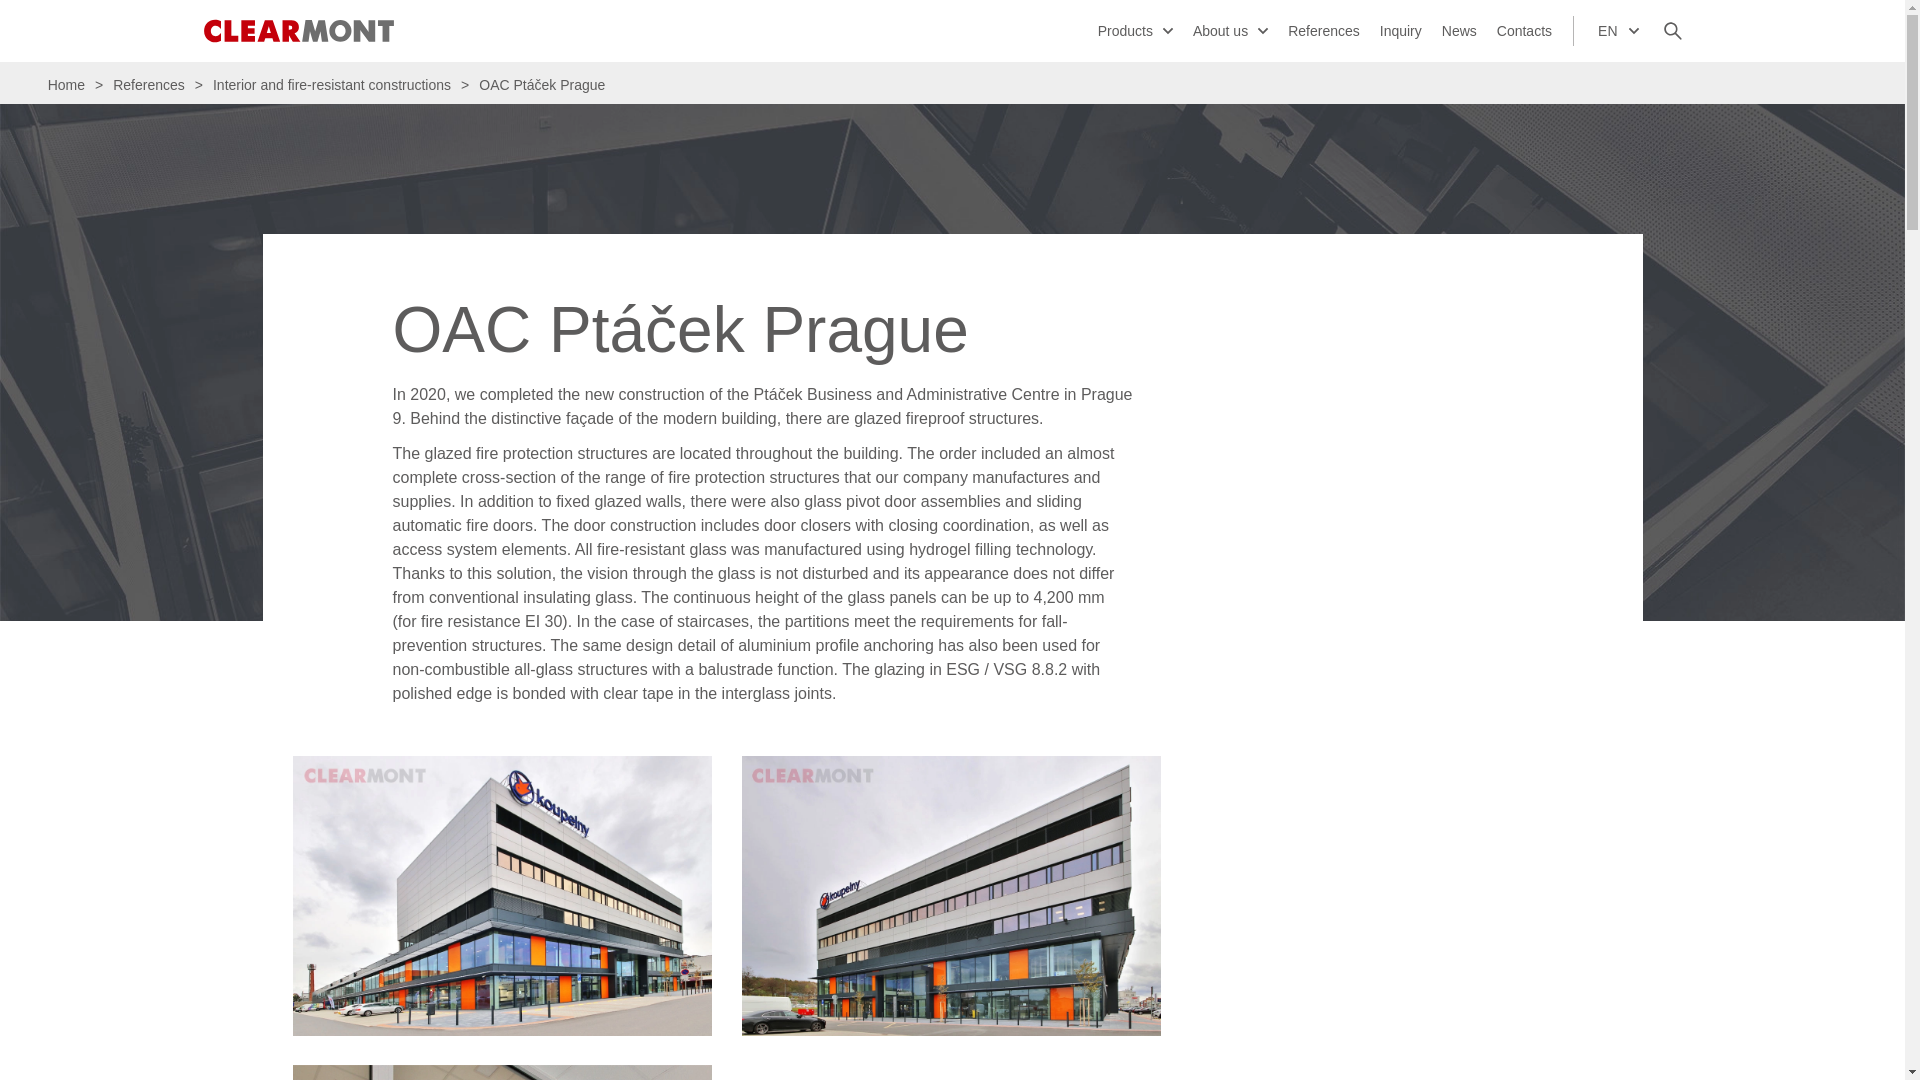 This screenshot has height=1080, width=1920. Describe the element at coordinates (1459, 30) in the screenshot. I see `News` at that location.